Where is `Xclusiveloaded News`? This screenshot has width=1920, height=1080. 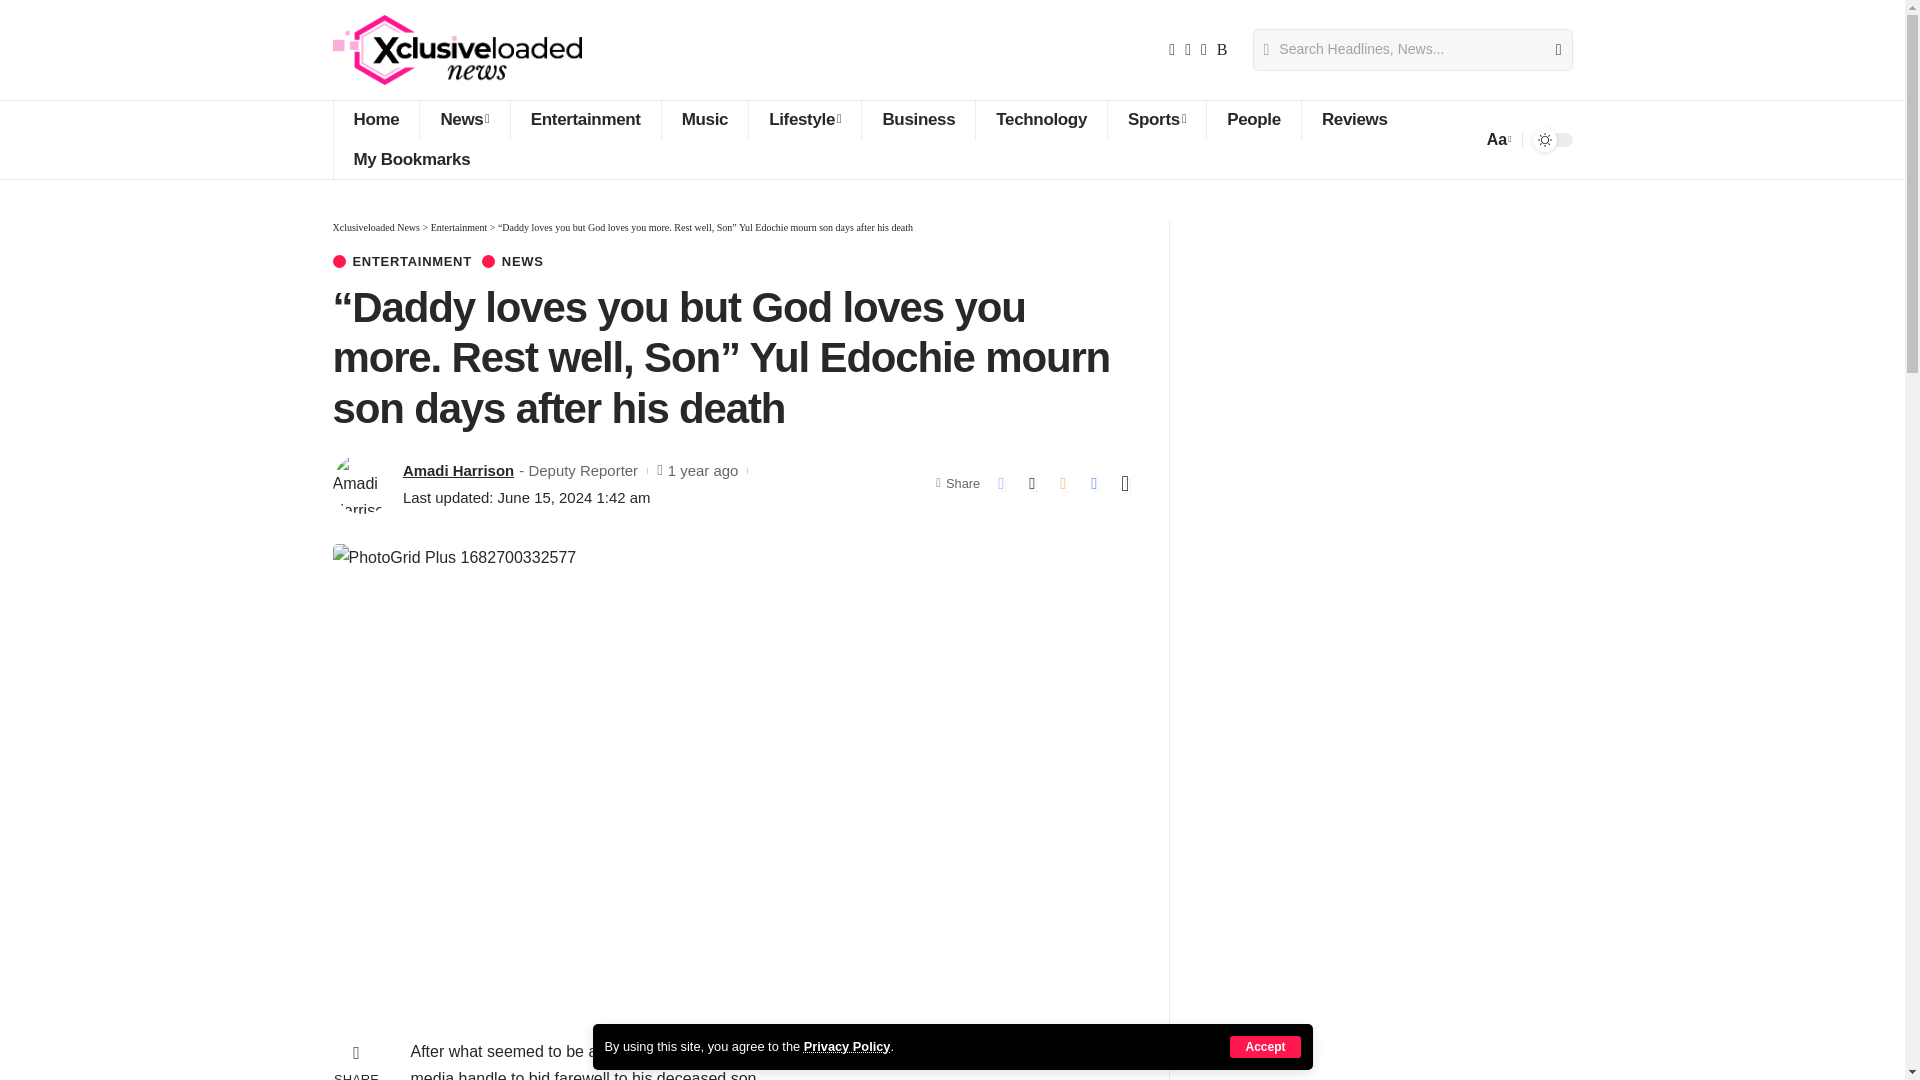 Xclusiveloaded News is located at coordinates (456, 50).